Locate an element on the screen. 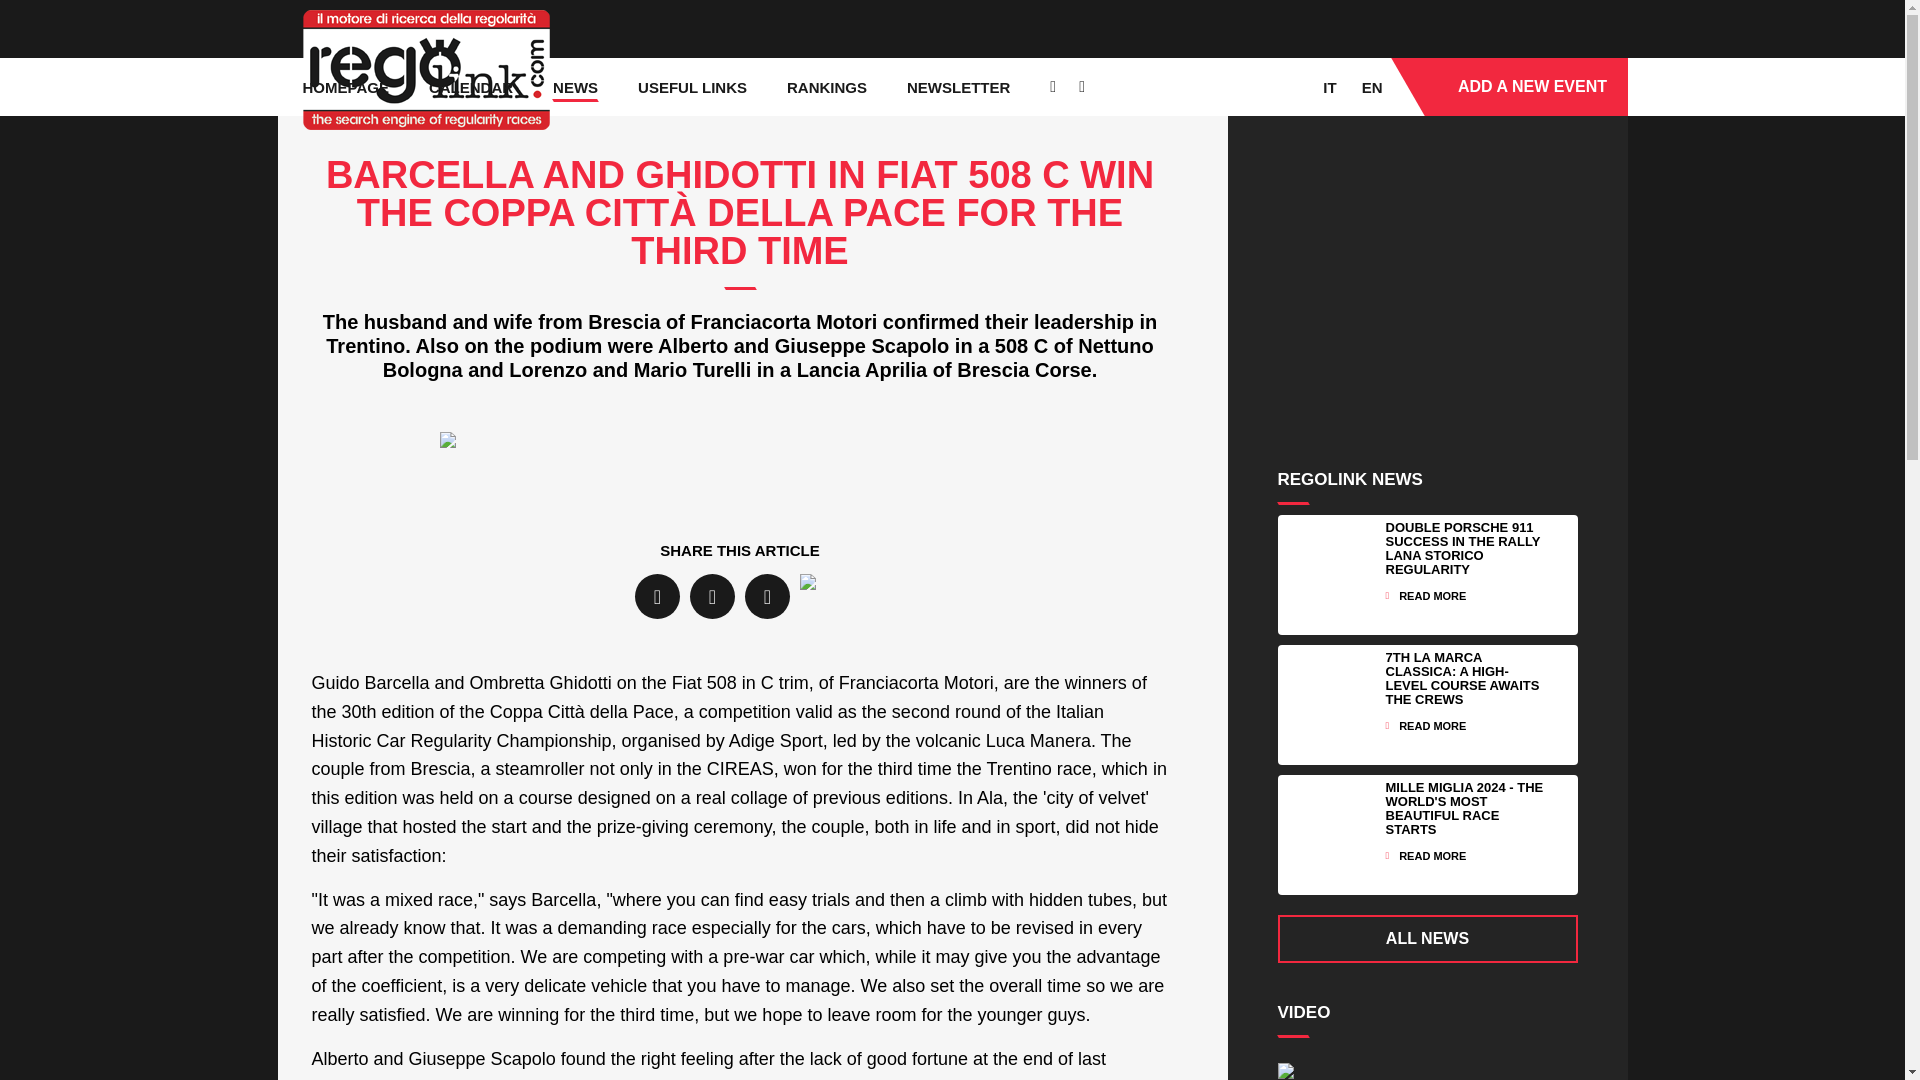  ALL NEWS is located at coordinates (1428, 938).